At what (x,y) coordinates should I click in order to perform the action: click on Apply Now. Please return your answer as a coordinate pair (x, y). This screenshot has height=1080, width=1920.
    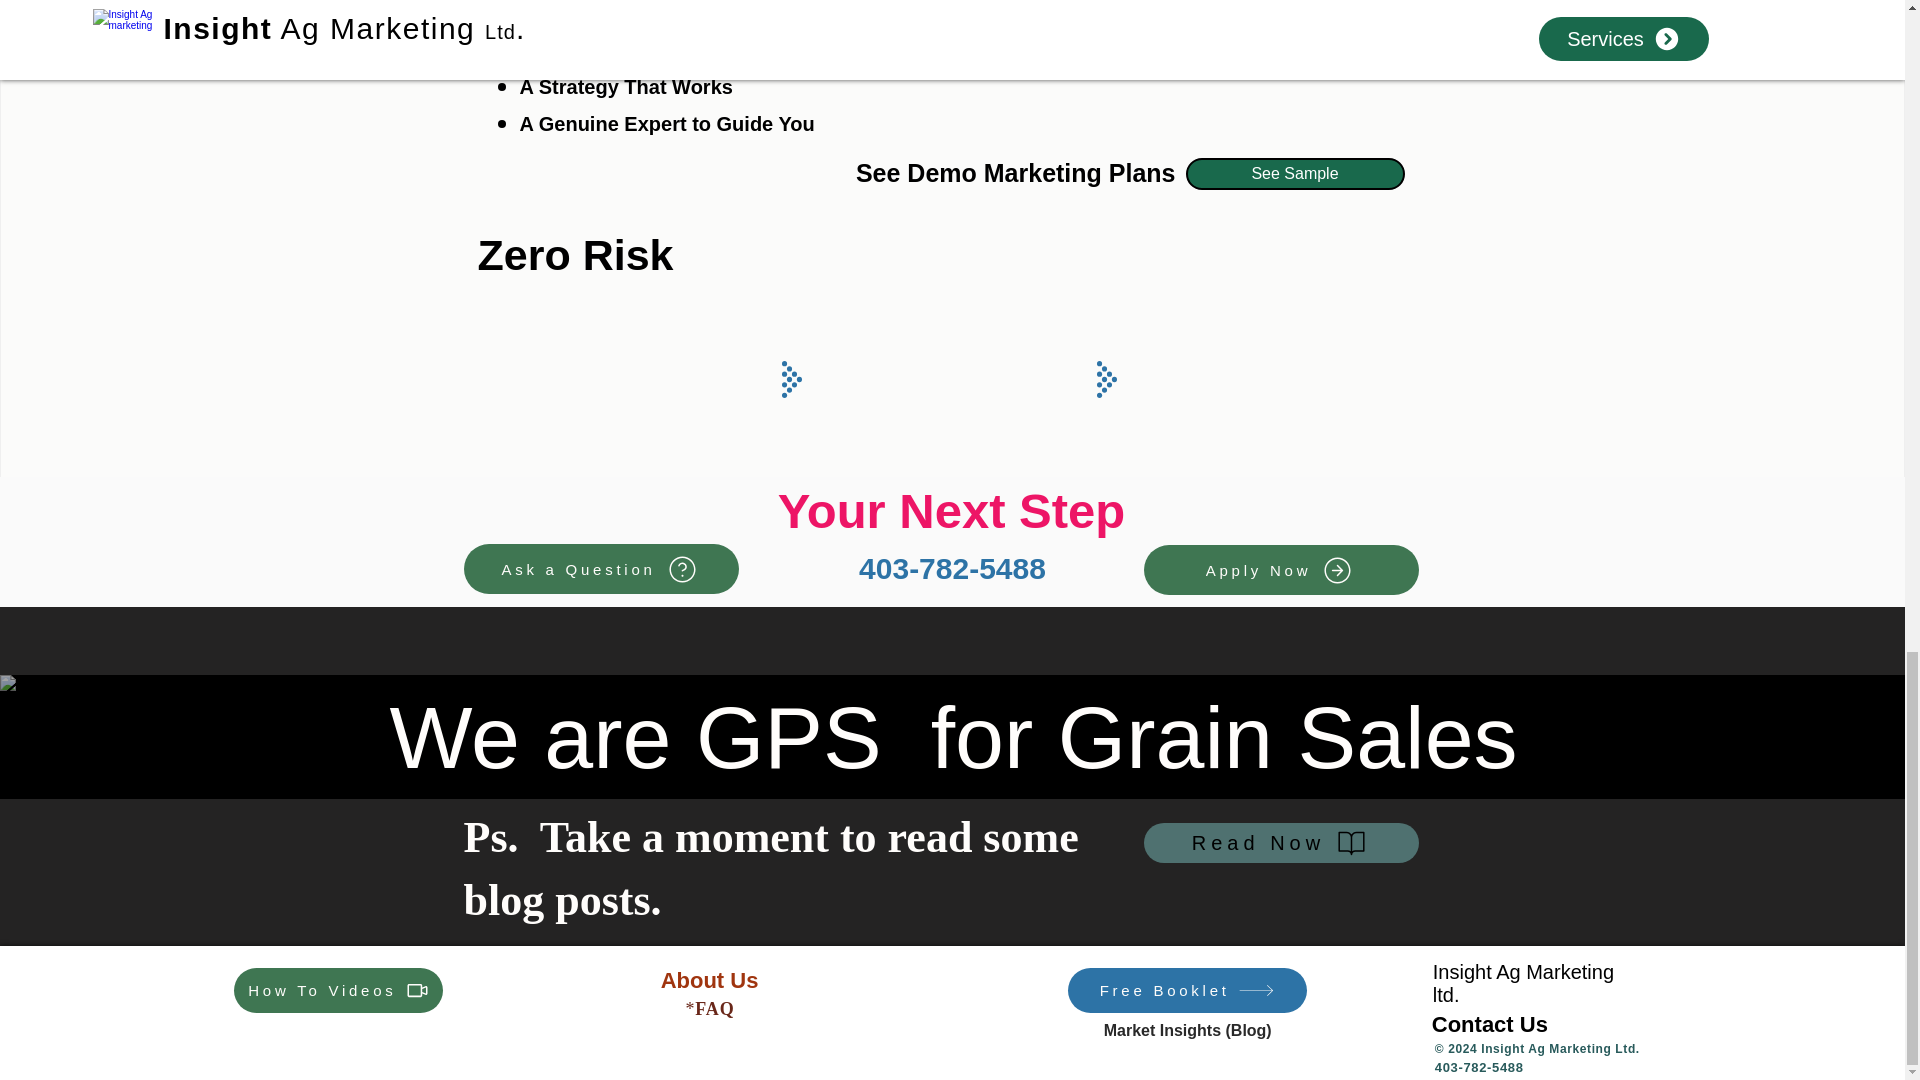
    Looking at the image, I should click on (1281, 570).